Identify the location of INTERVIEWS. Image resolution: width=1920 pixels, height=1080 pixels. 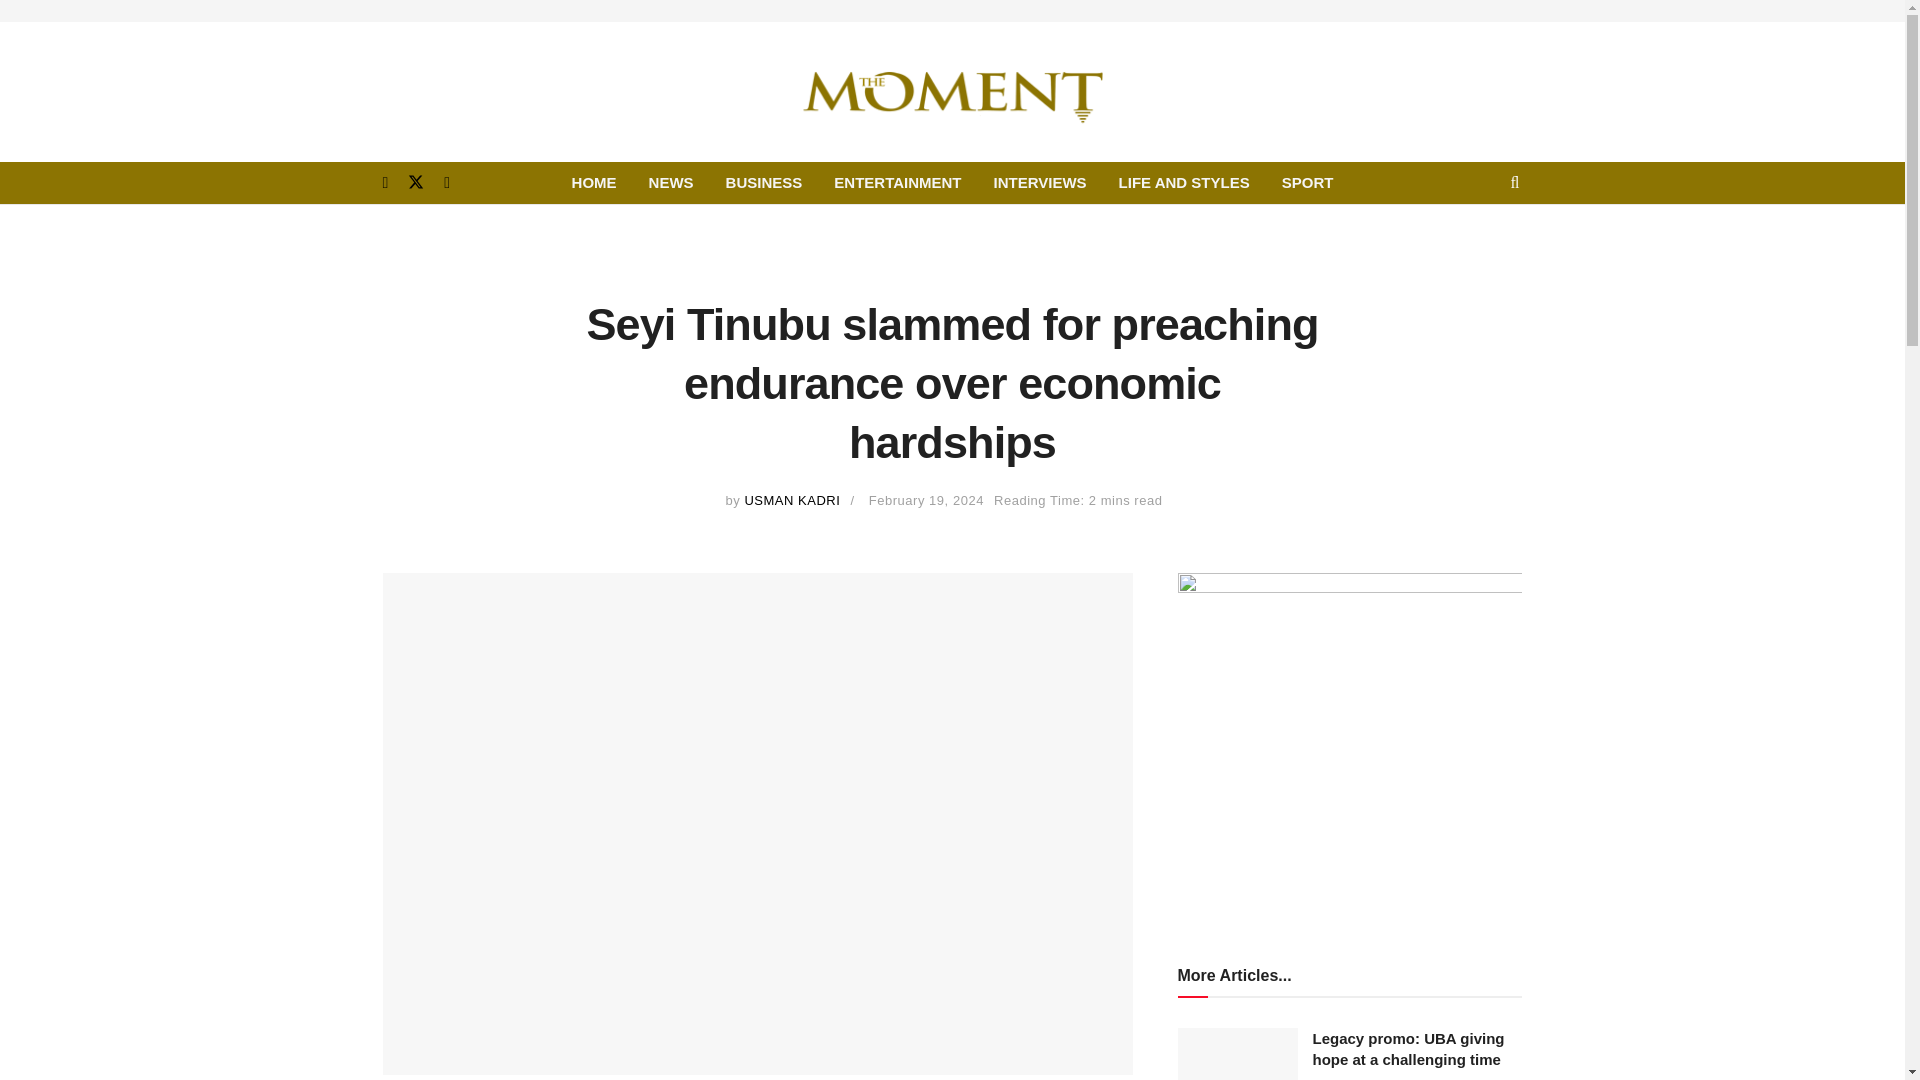
(1040, 183).